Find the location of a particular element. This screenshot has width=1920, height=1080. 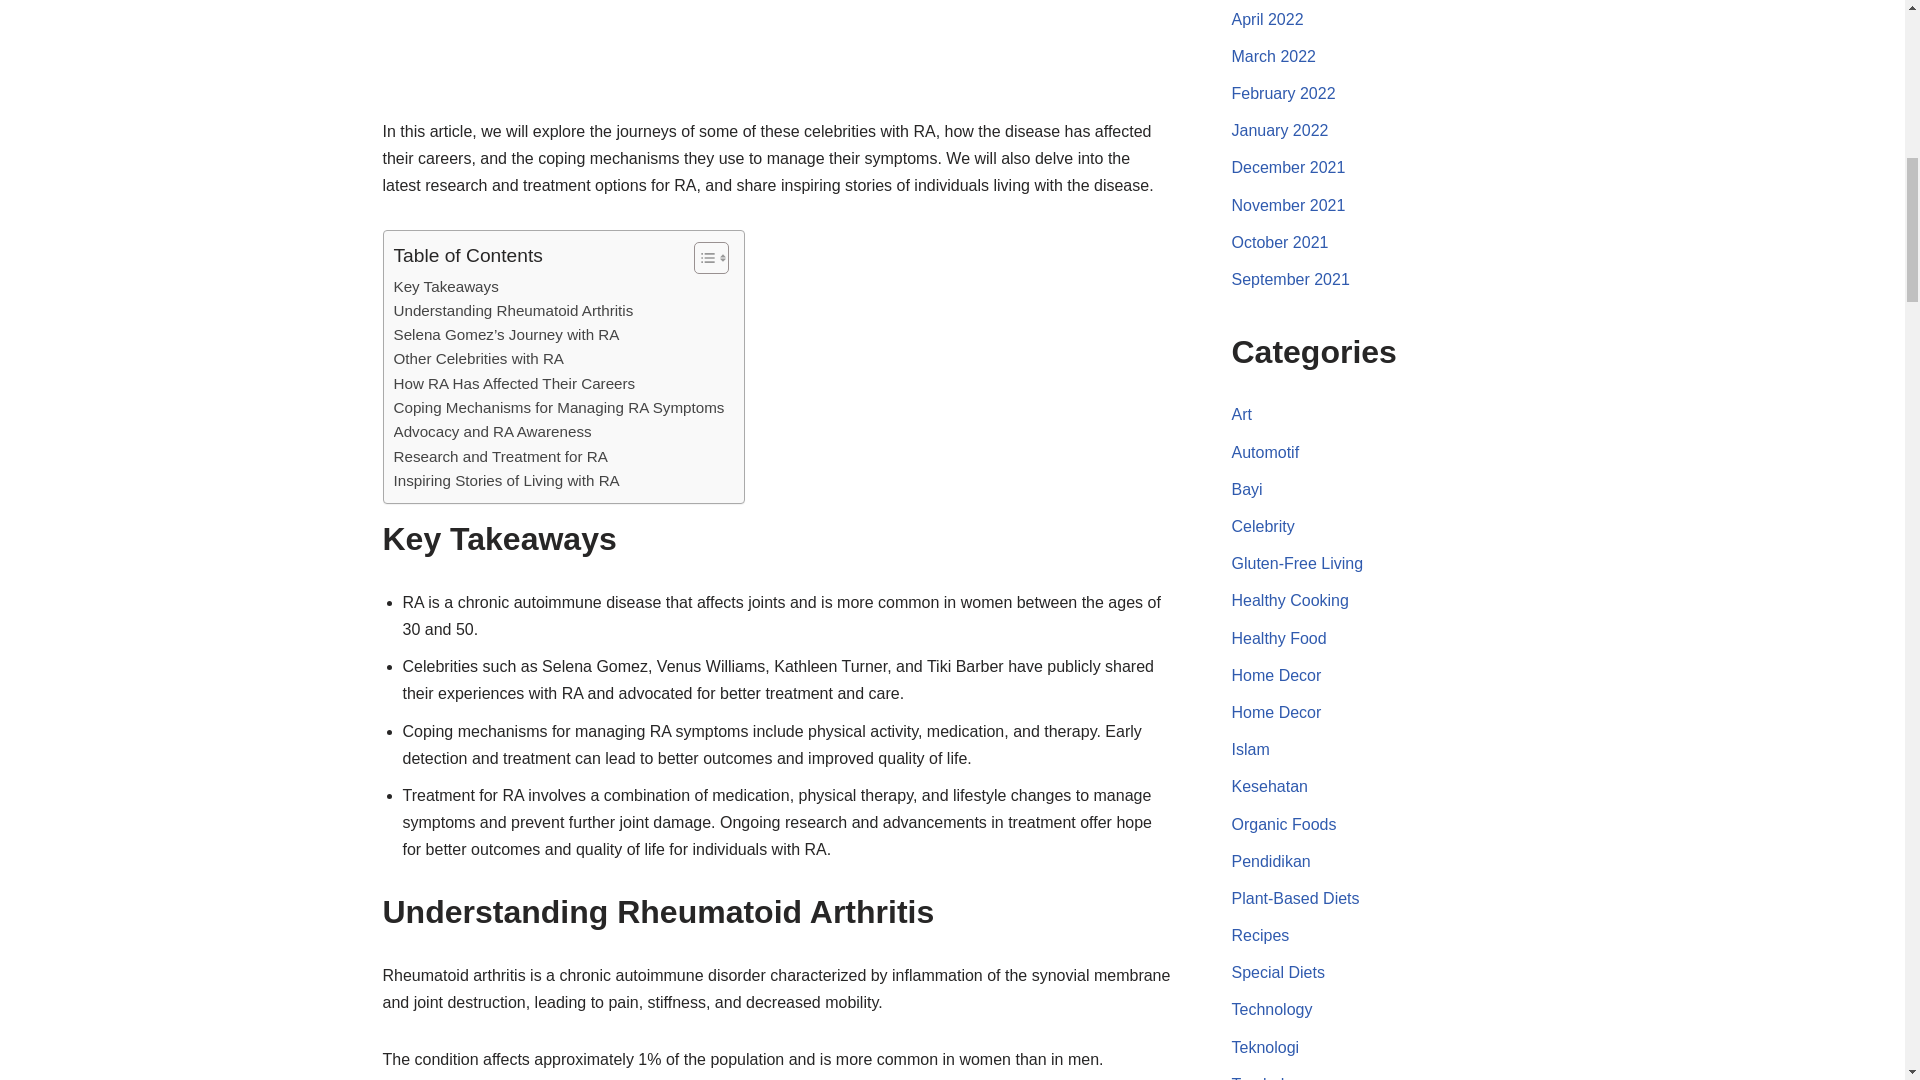

Inspiring Stories of Living with RA is located at coordinates (506, 480).